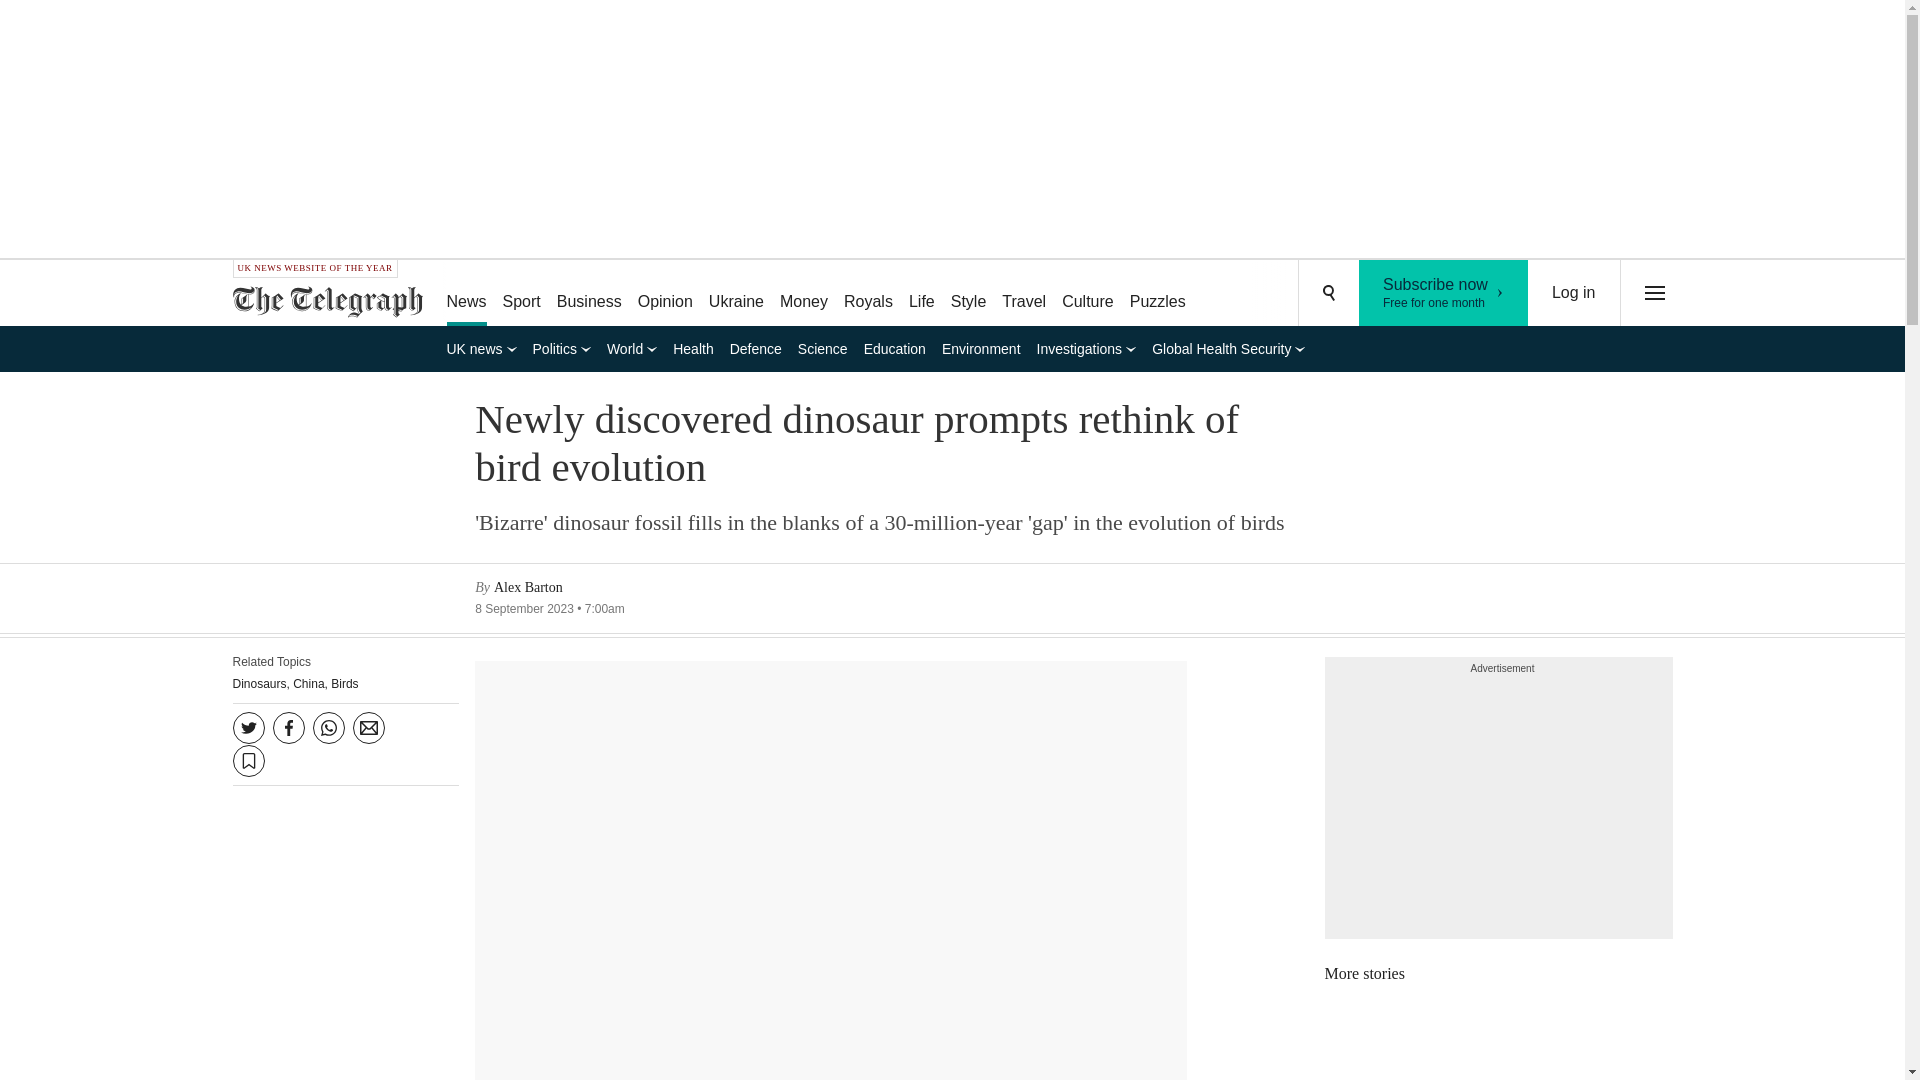 The width and height of the screenshot is (1920, 1080). What do you see at coordinates (1444, 293) in the screenshot?
I see `World` at bounding box center [1444, 293].